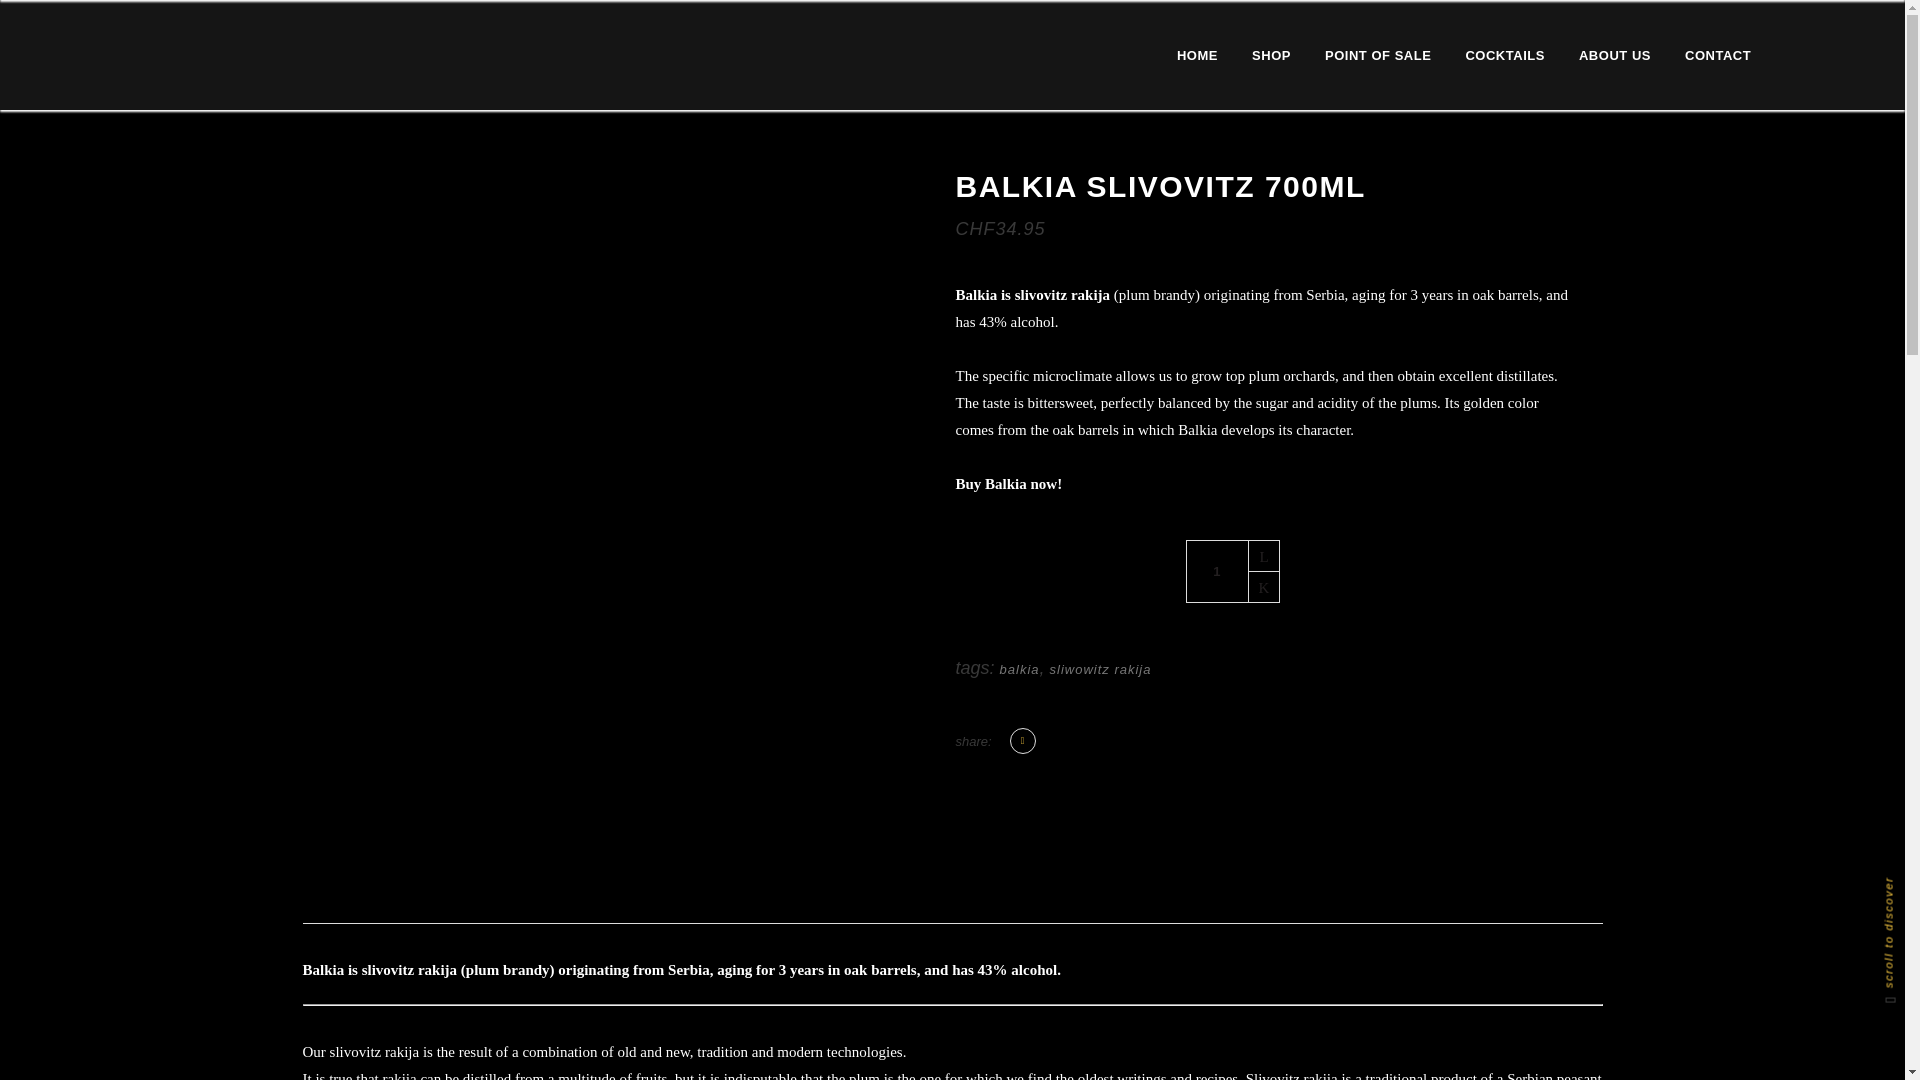 Image resolution: width=1920 pixels, height=1080 pixels. What do you see at coordinates (1504, 55) in the screenshot?
I see `COCKTAILS` at bounding box center [1504, 55].